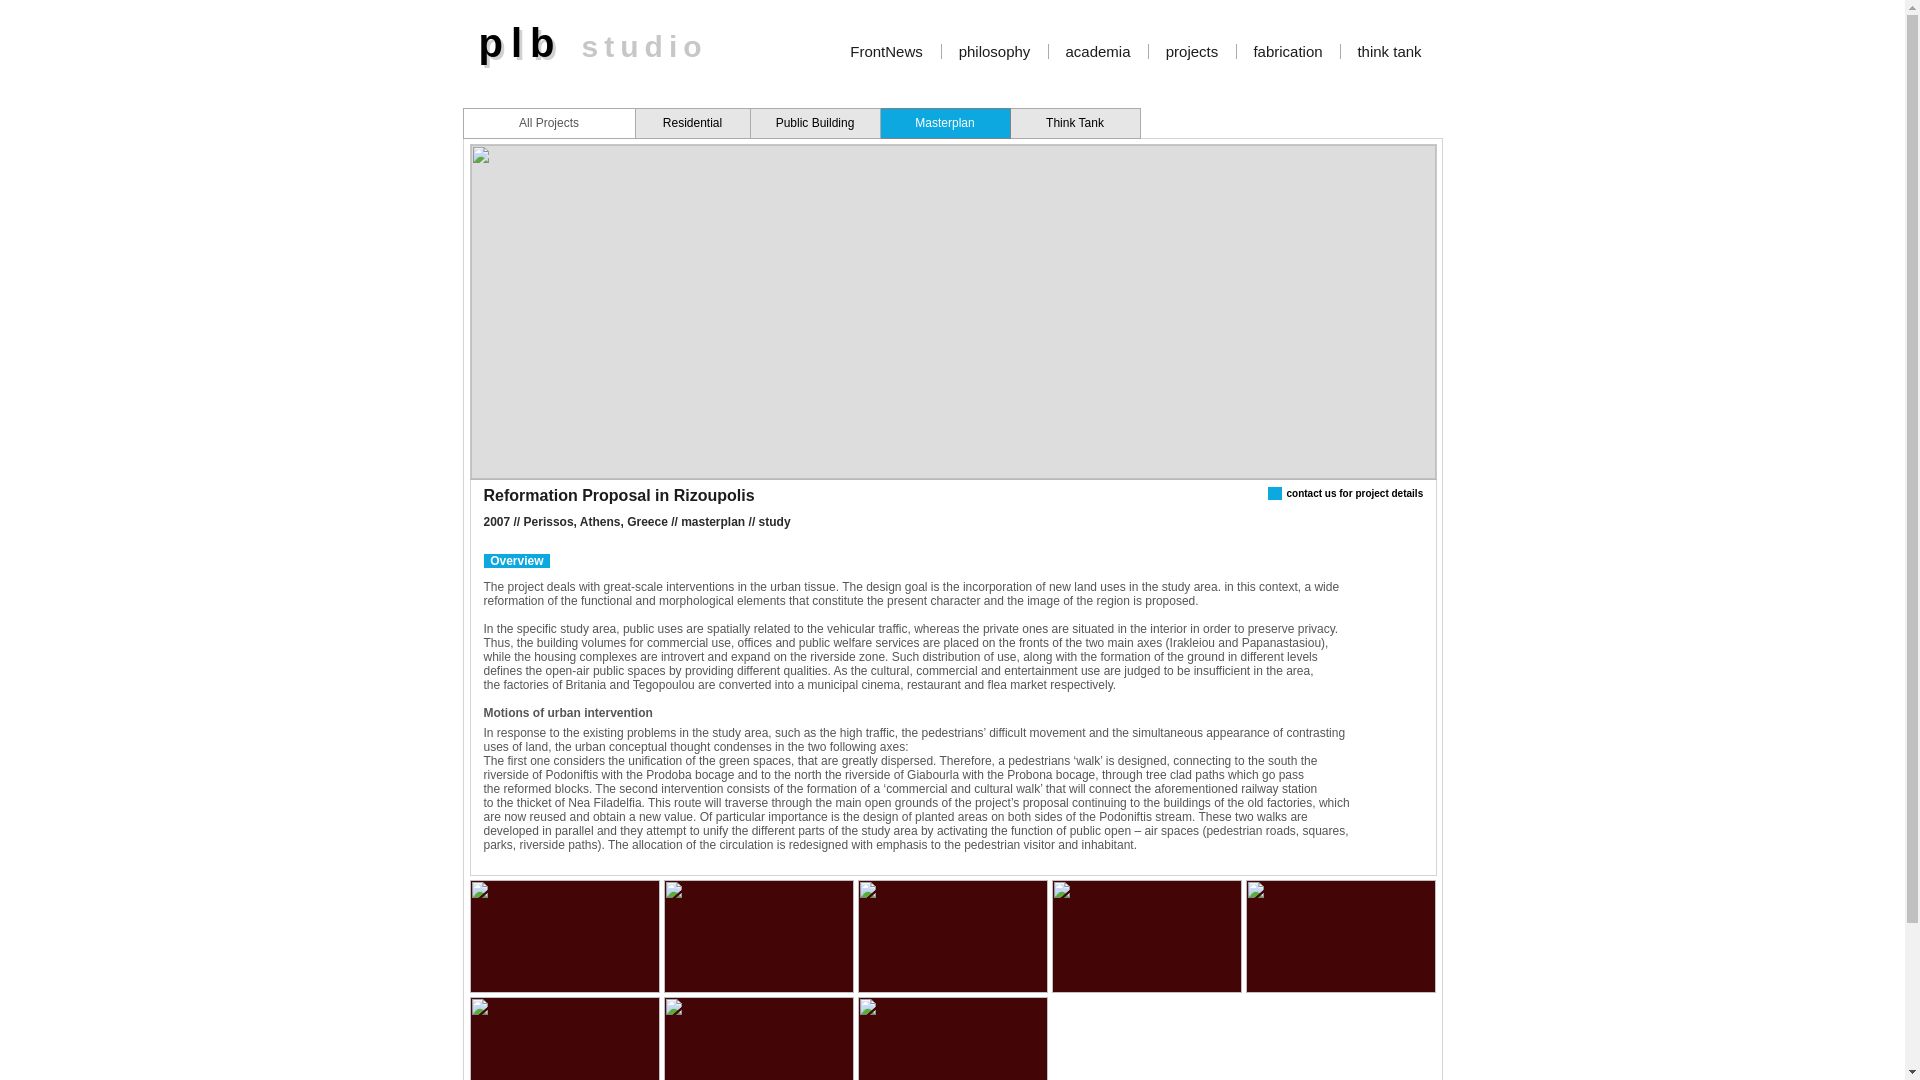 Image resolution: width=1920 pixels, height=1080 pixels. What do you see at coordinates (1074, 124) in the screenshot?
I see `Think Tank` at bounding box center [1074, 124].